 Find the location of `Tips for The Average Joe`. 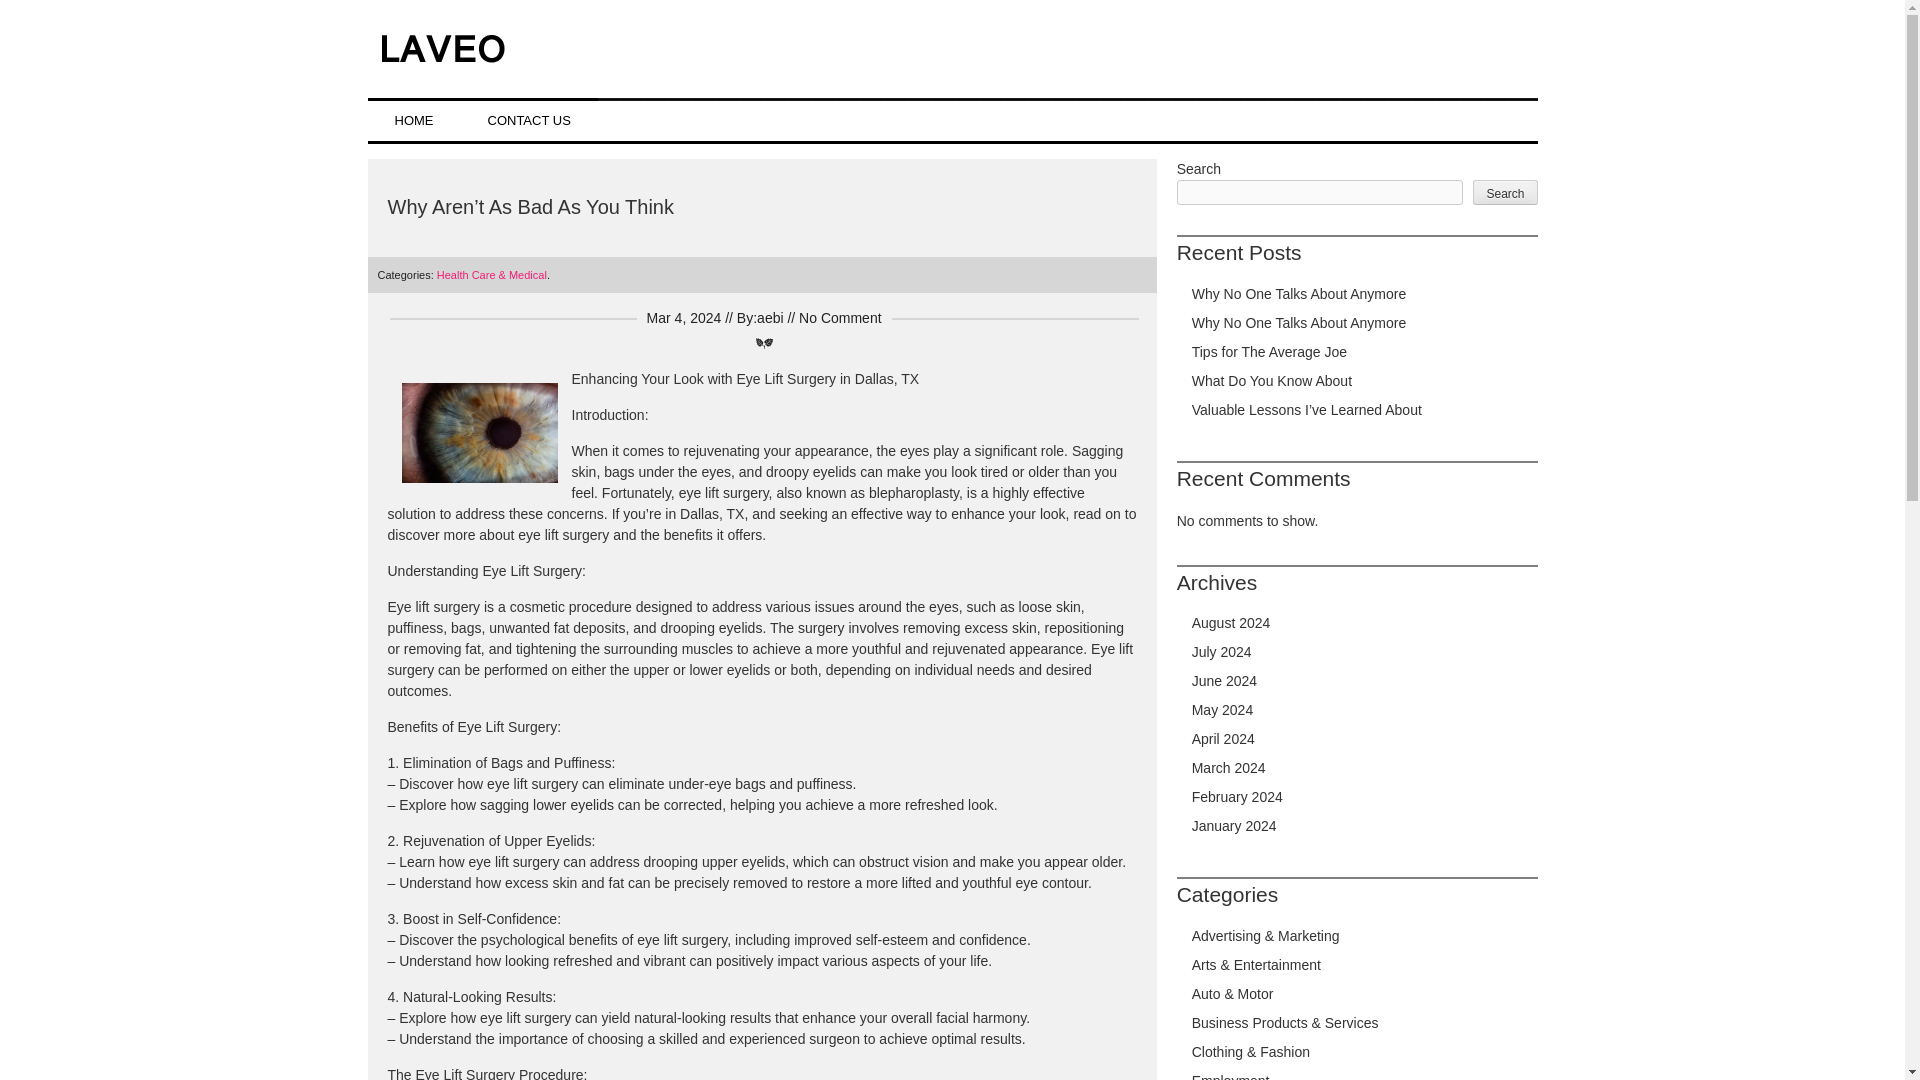

Tips for The Average Joe is located at coordinates (1270, 352).